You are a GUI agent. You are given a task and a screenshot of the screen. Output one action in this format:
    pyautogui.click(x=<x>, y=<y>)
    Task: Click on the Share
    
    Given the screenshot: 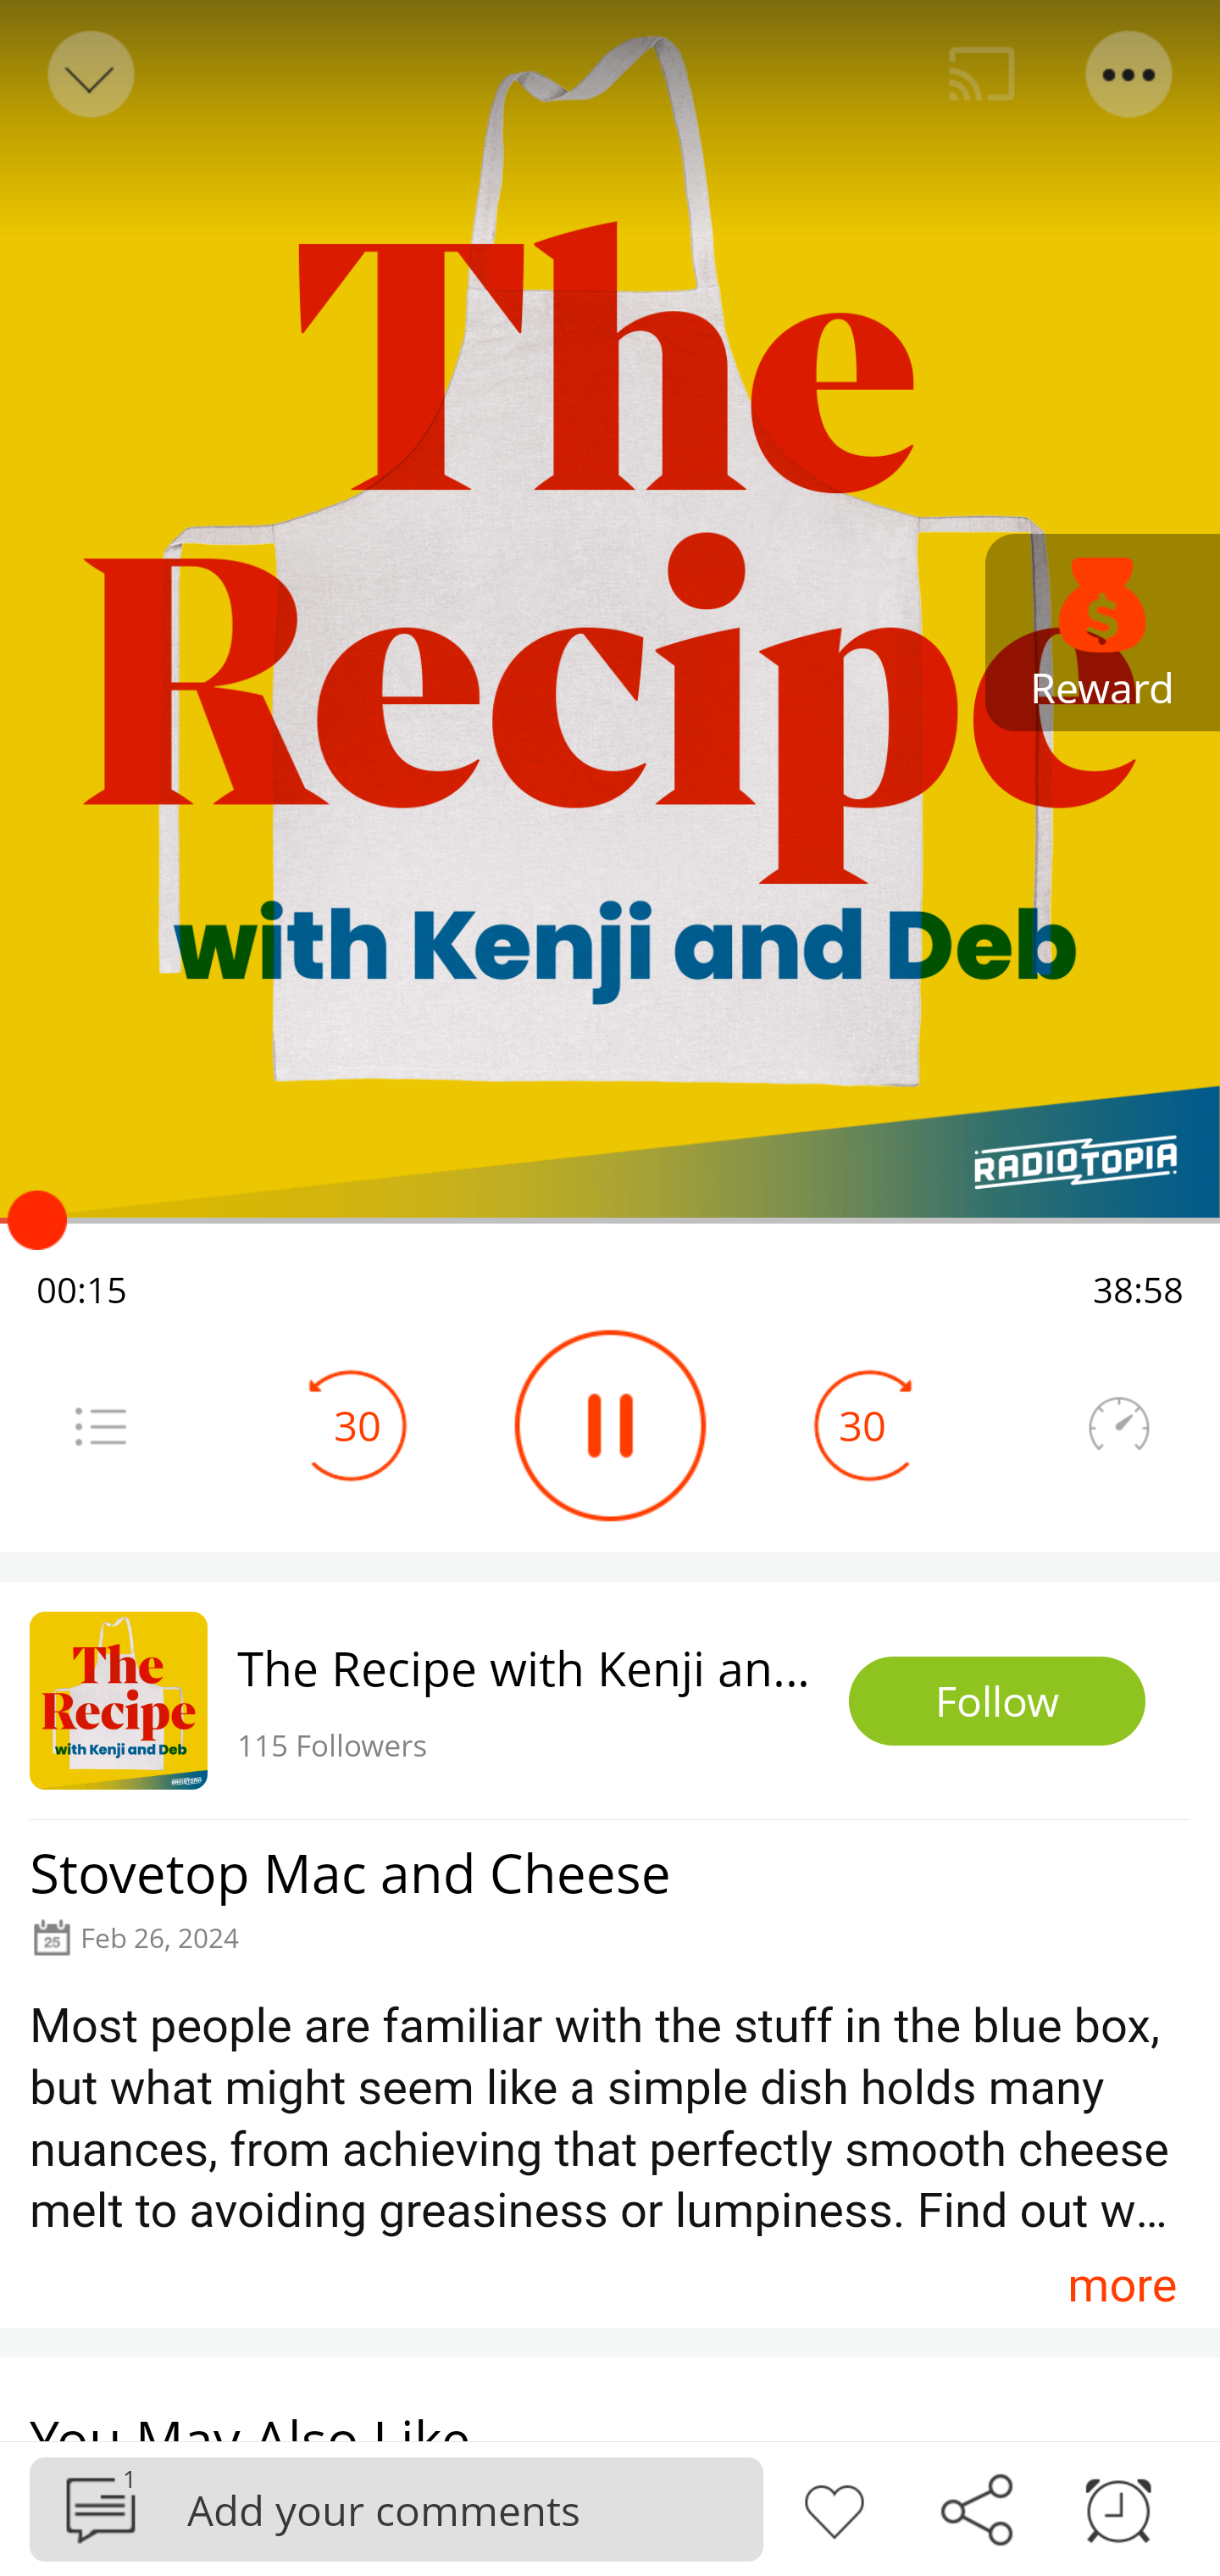 What is the action you would take?
    pyautogui.click(x=976, y=2507)
    